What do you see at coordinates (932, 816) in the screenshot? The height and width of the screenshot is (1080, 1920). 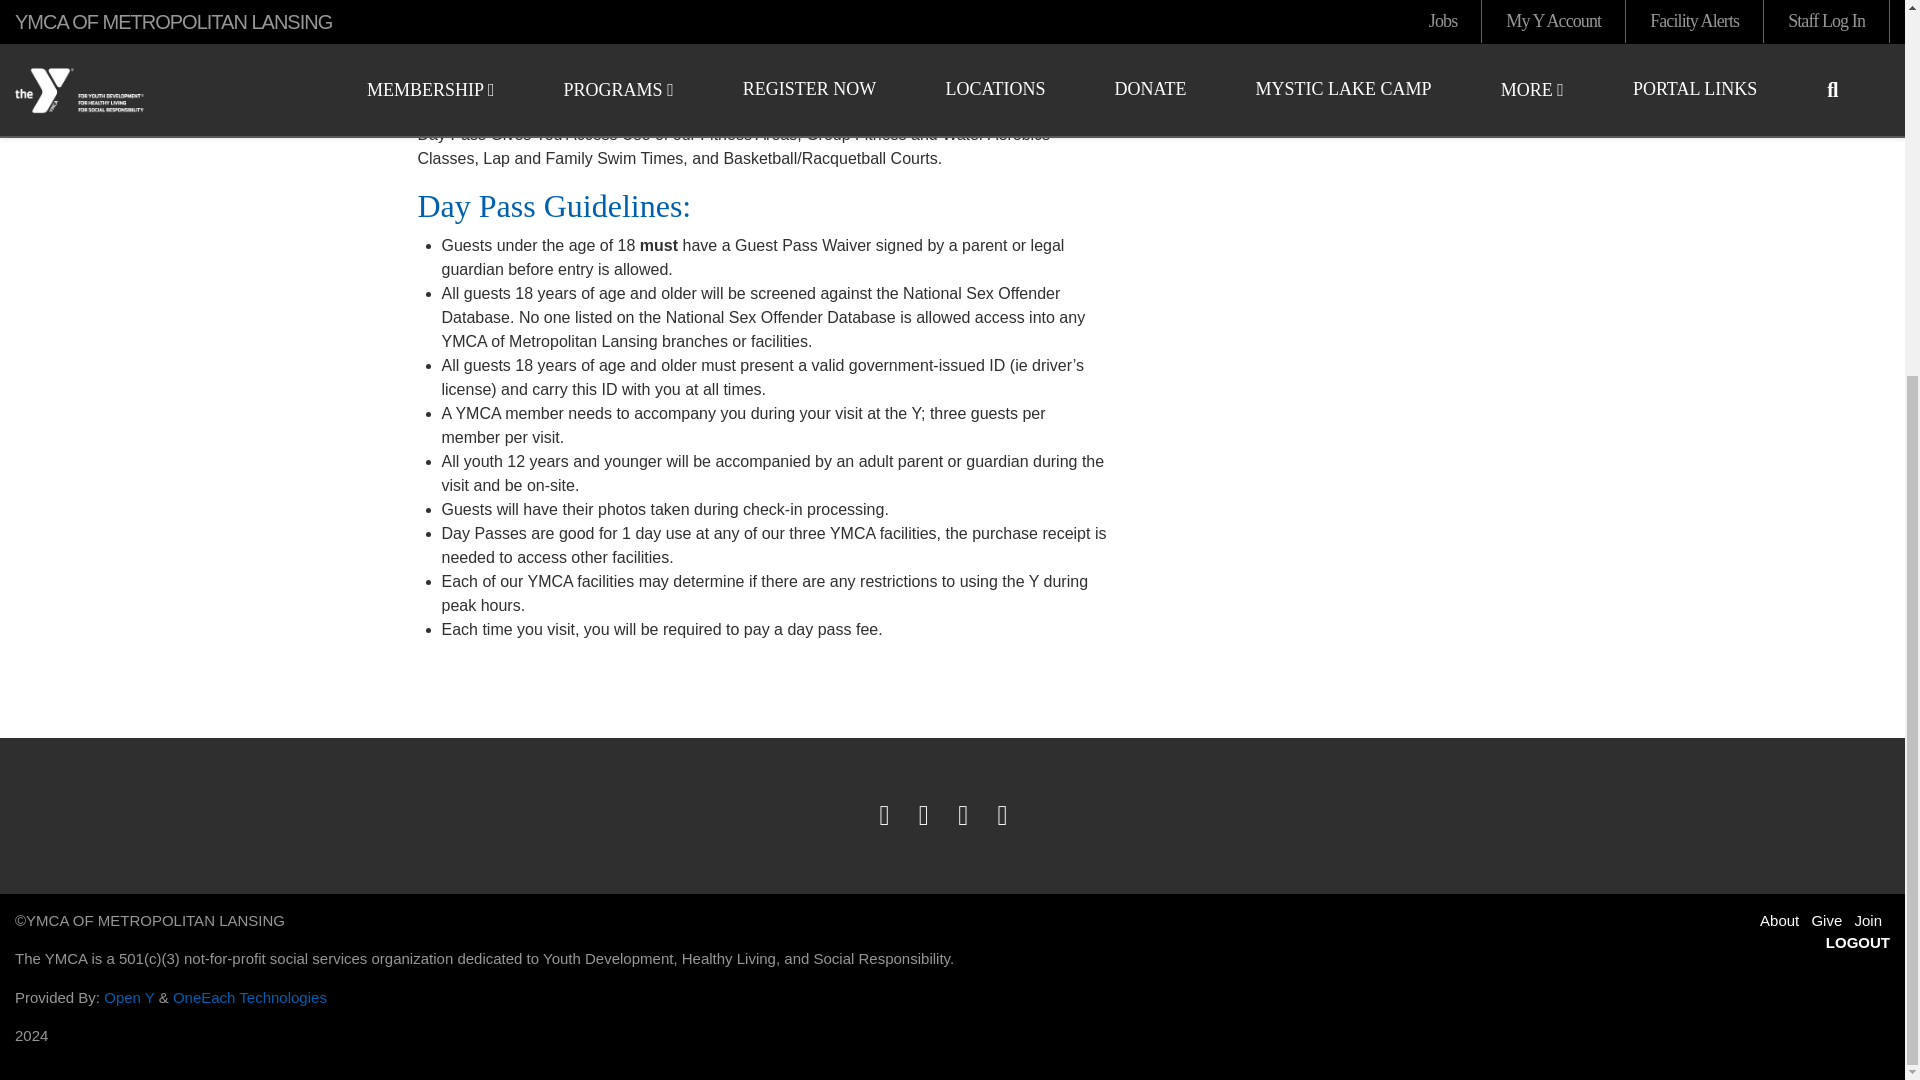 I see `Go to YMCA Twitter` at bounding box center [932, 816].